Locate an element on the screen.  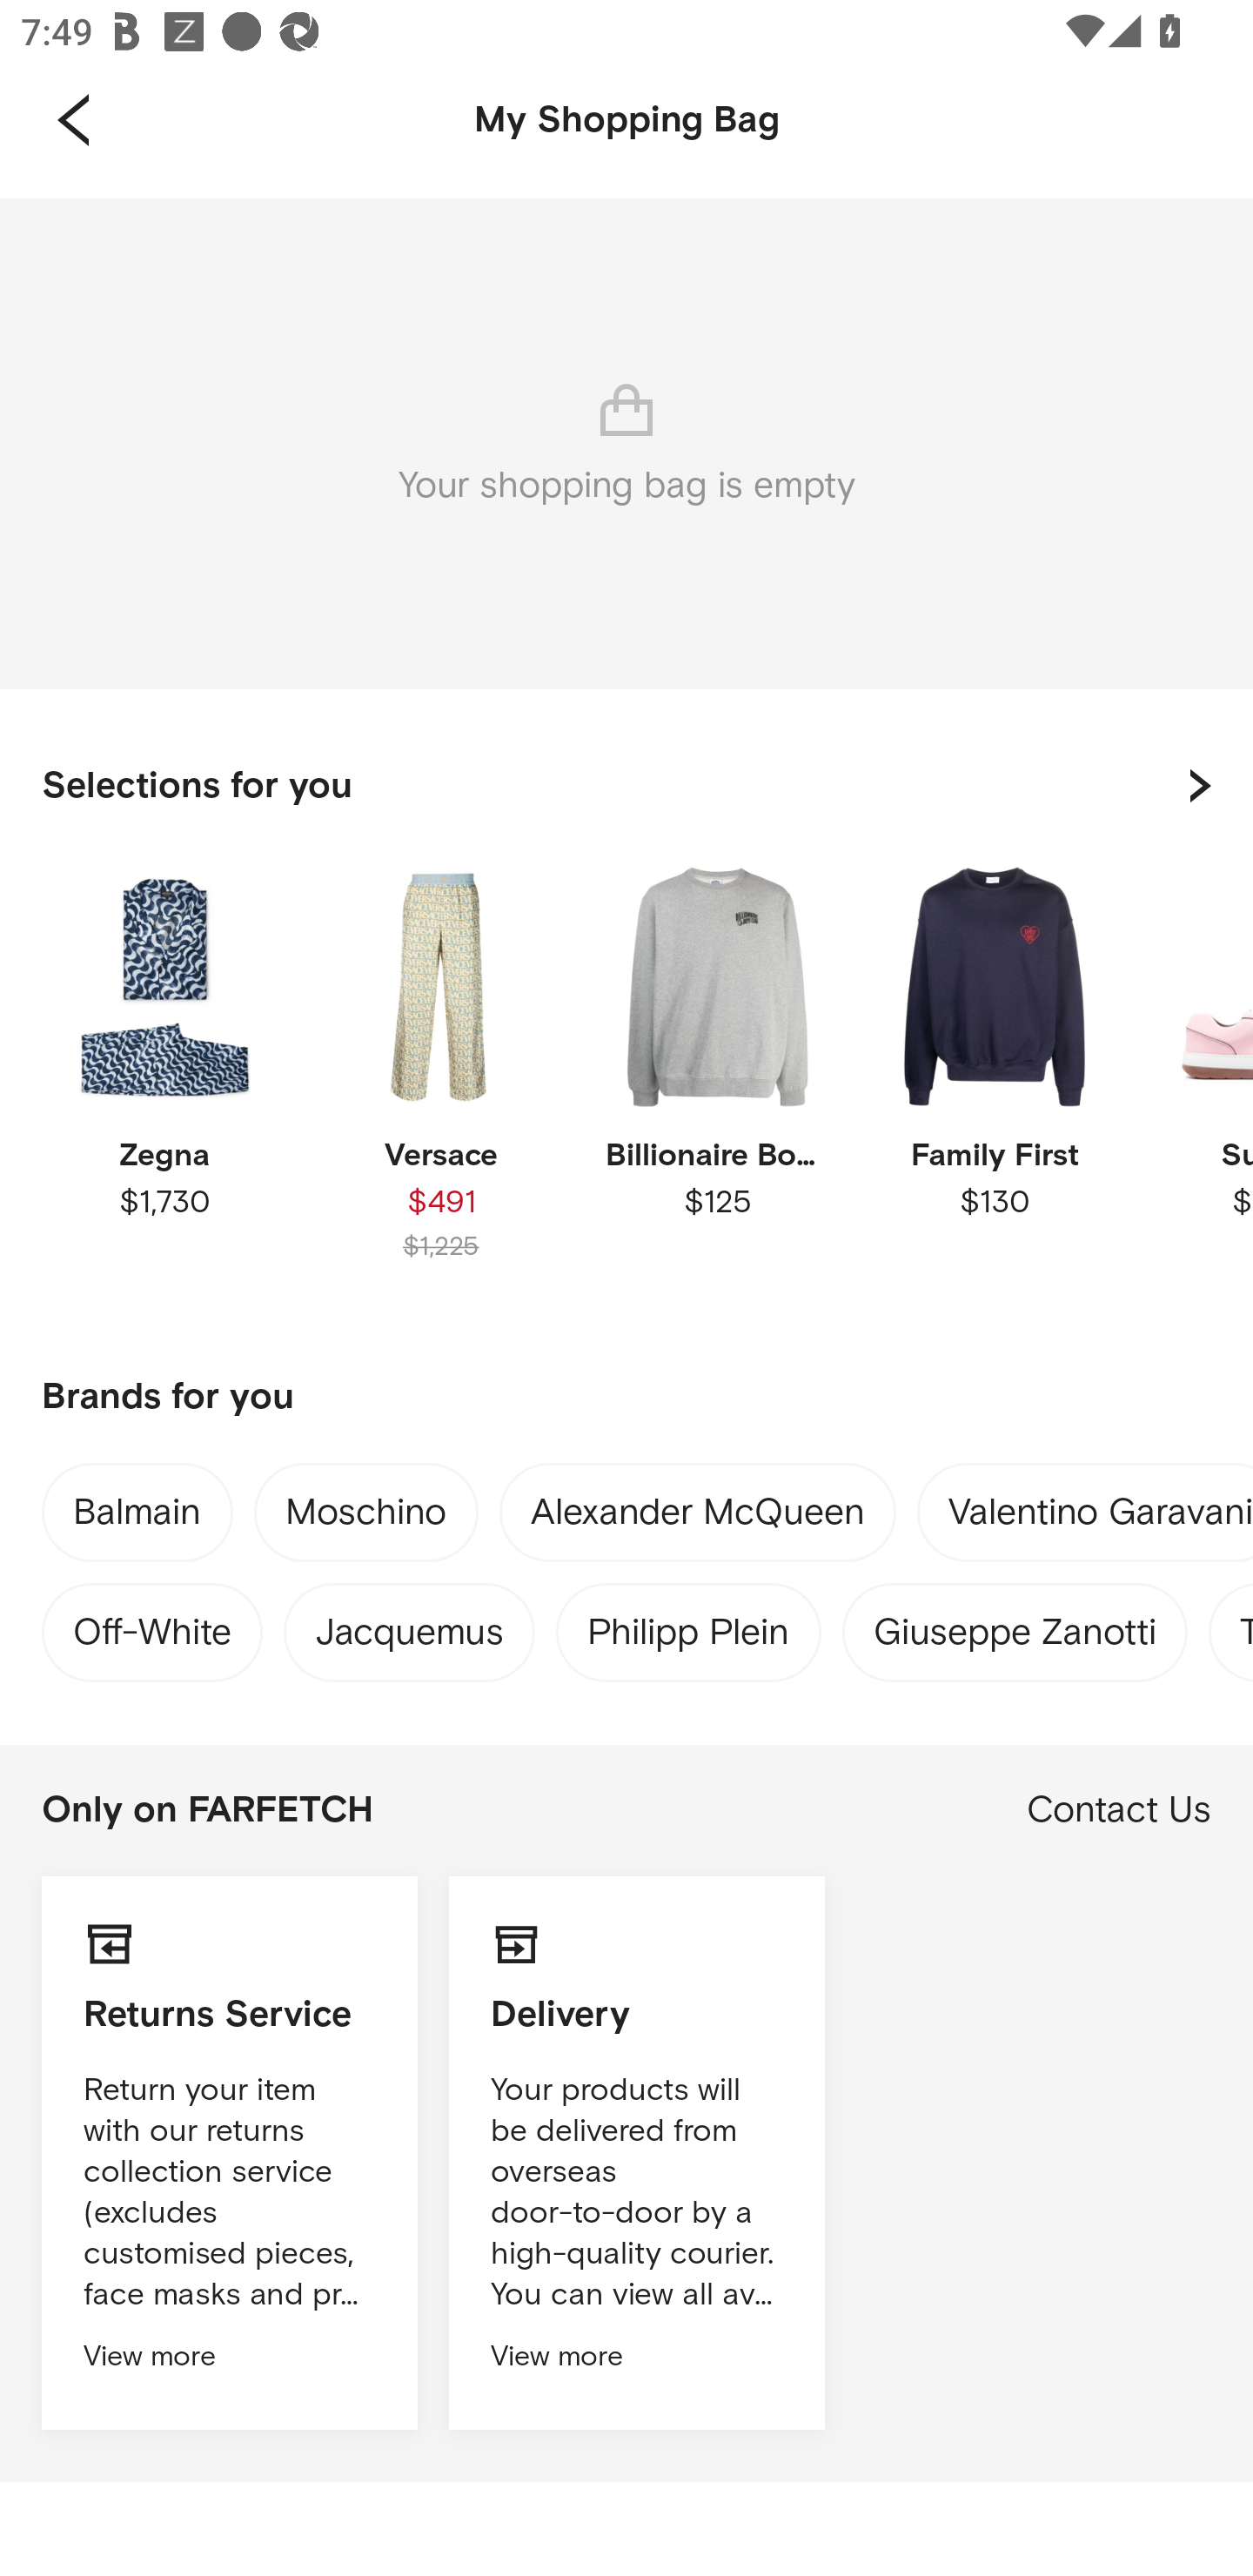
Valentino Garavani is located at coordinates (1101, 1518).